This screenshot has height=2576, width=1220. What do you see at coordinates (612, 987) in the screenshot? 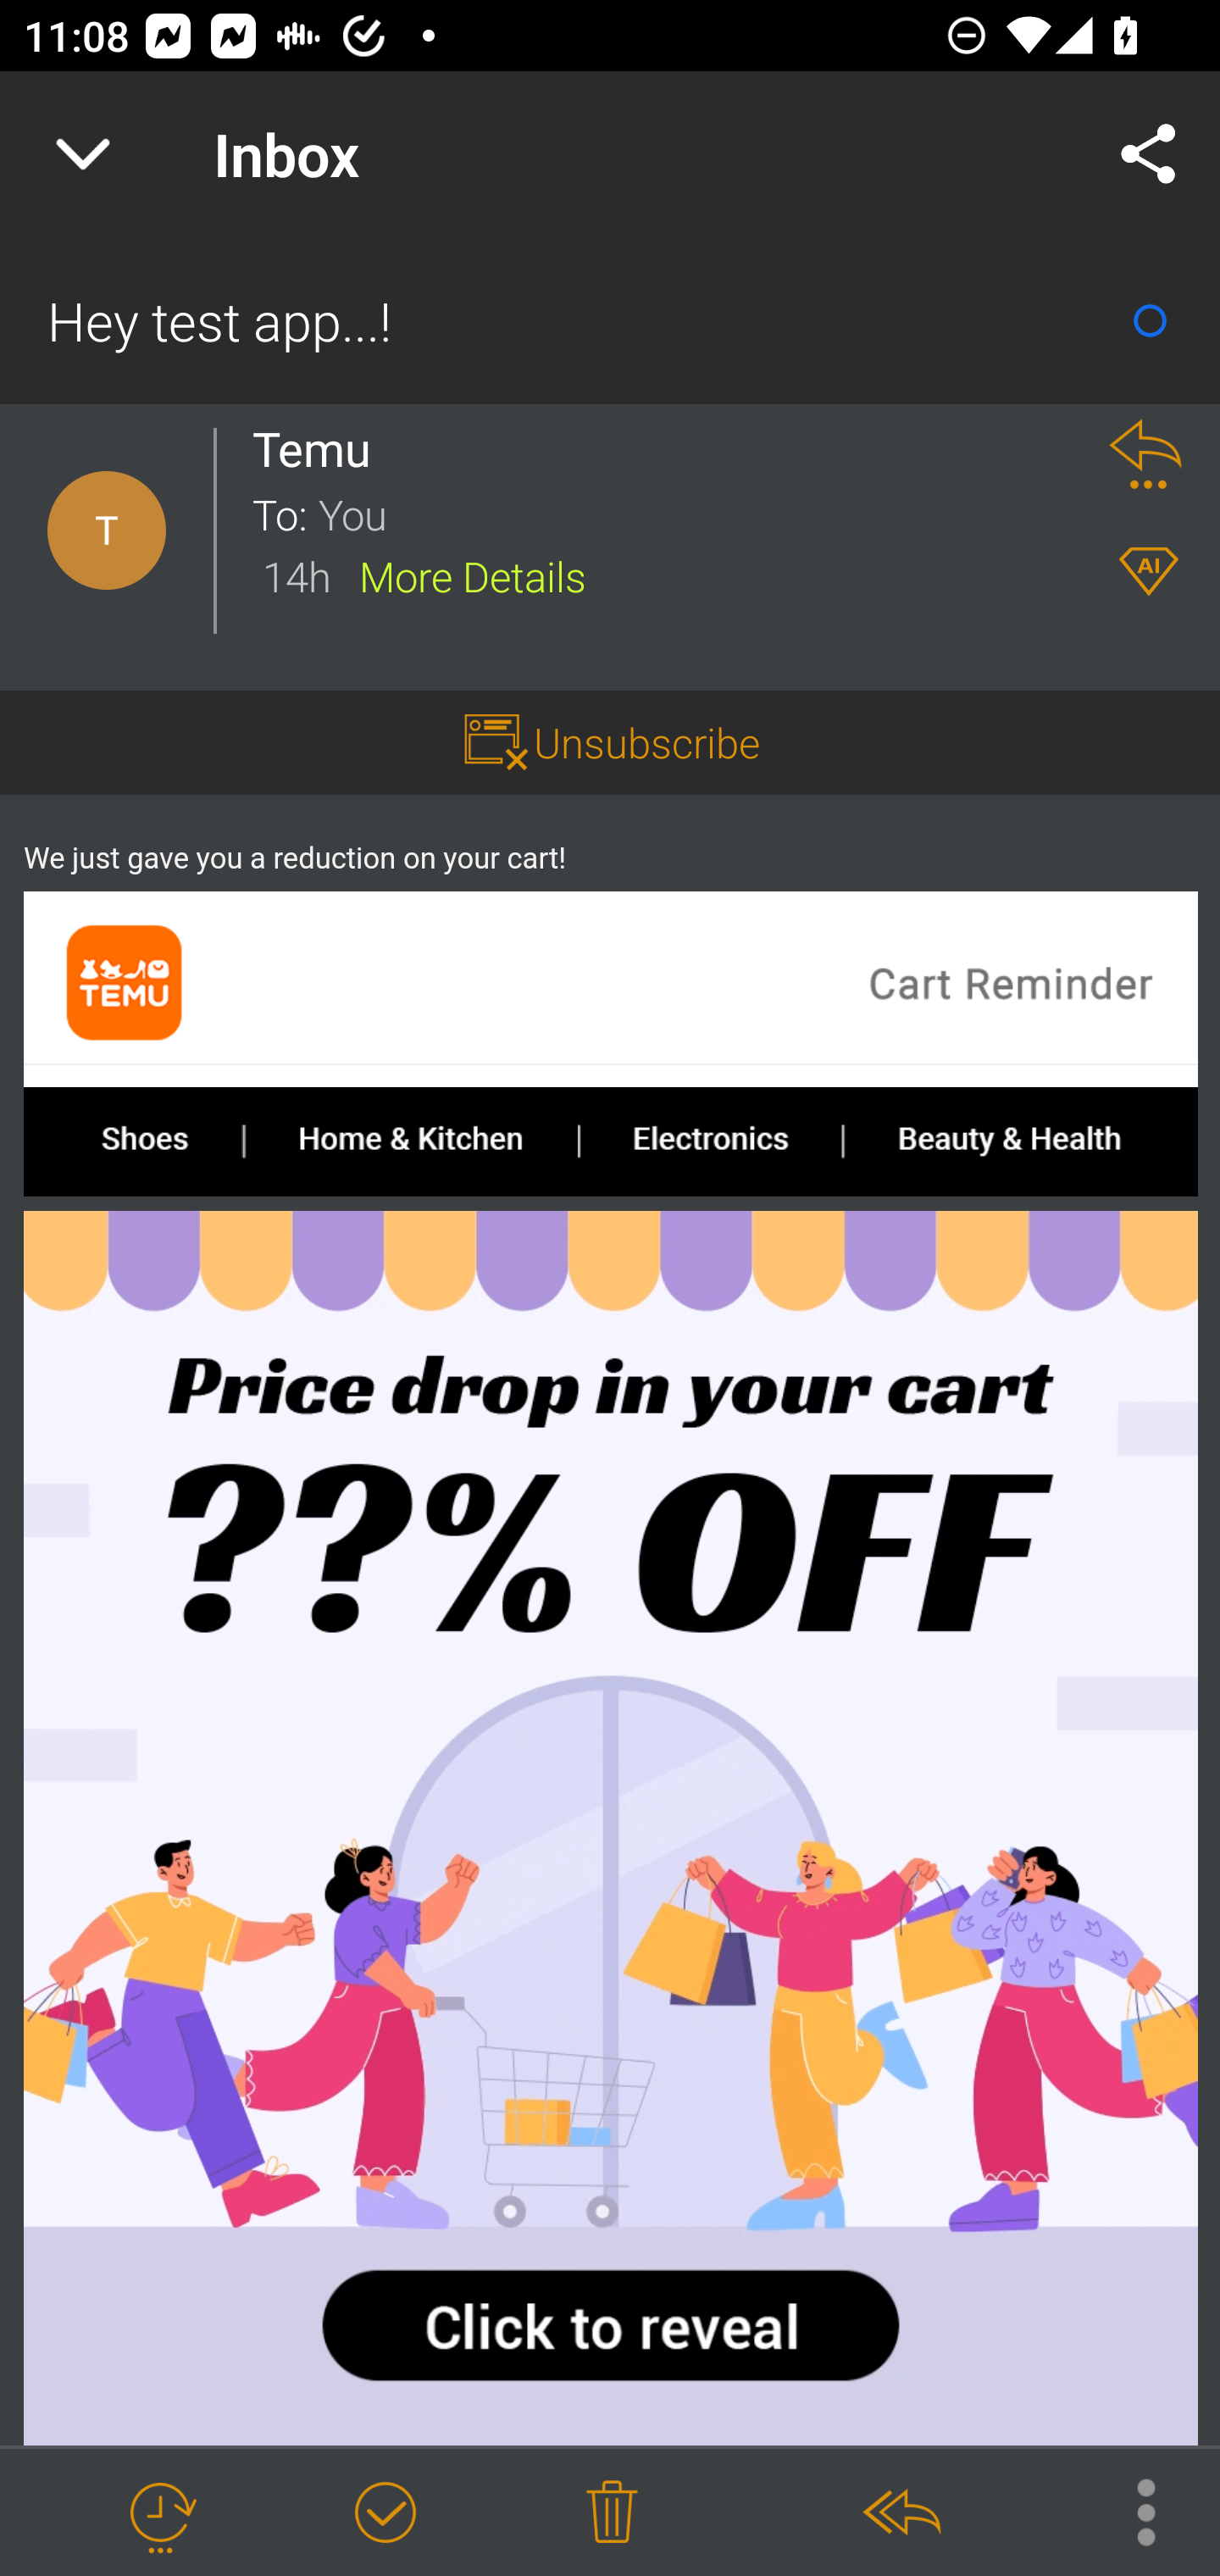
I see `d408cd15-284c-4d49-9bee-a7ad3e622445.png.slim` at bounding box center [612, 987].